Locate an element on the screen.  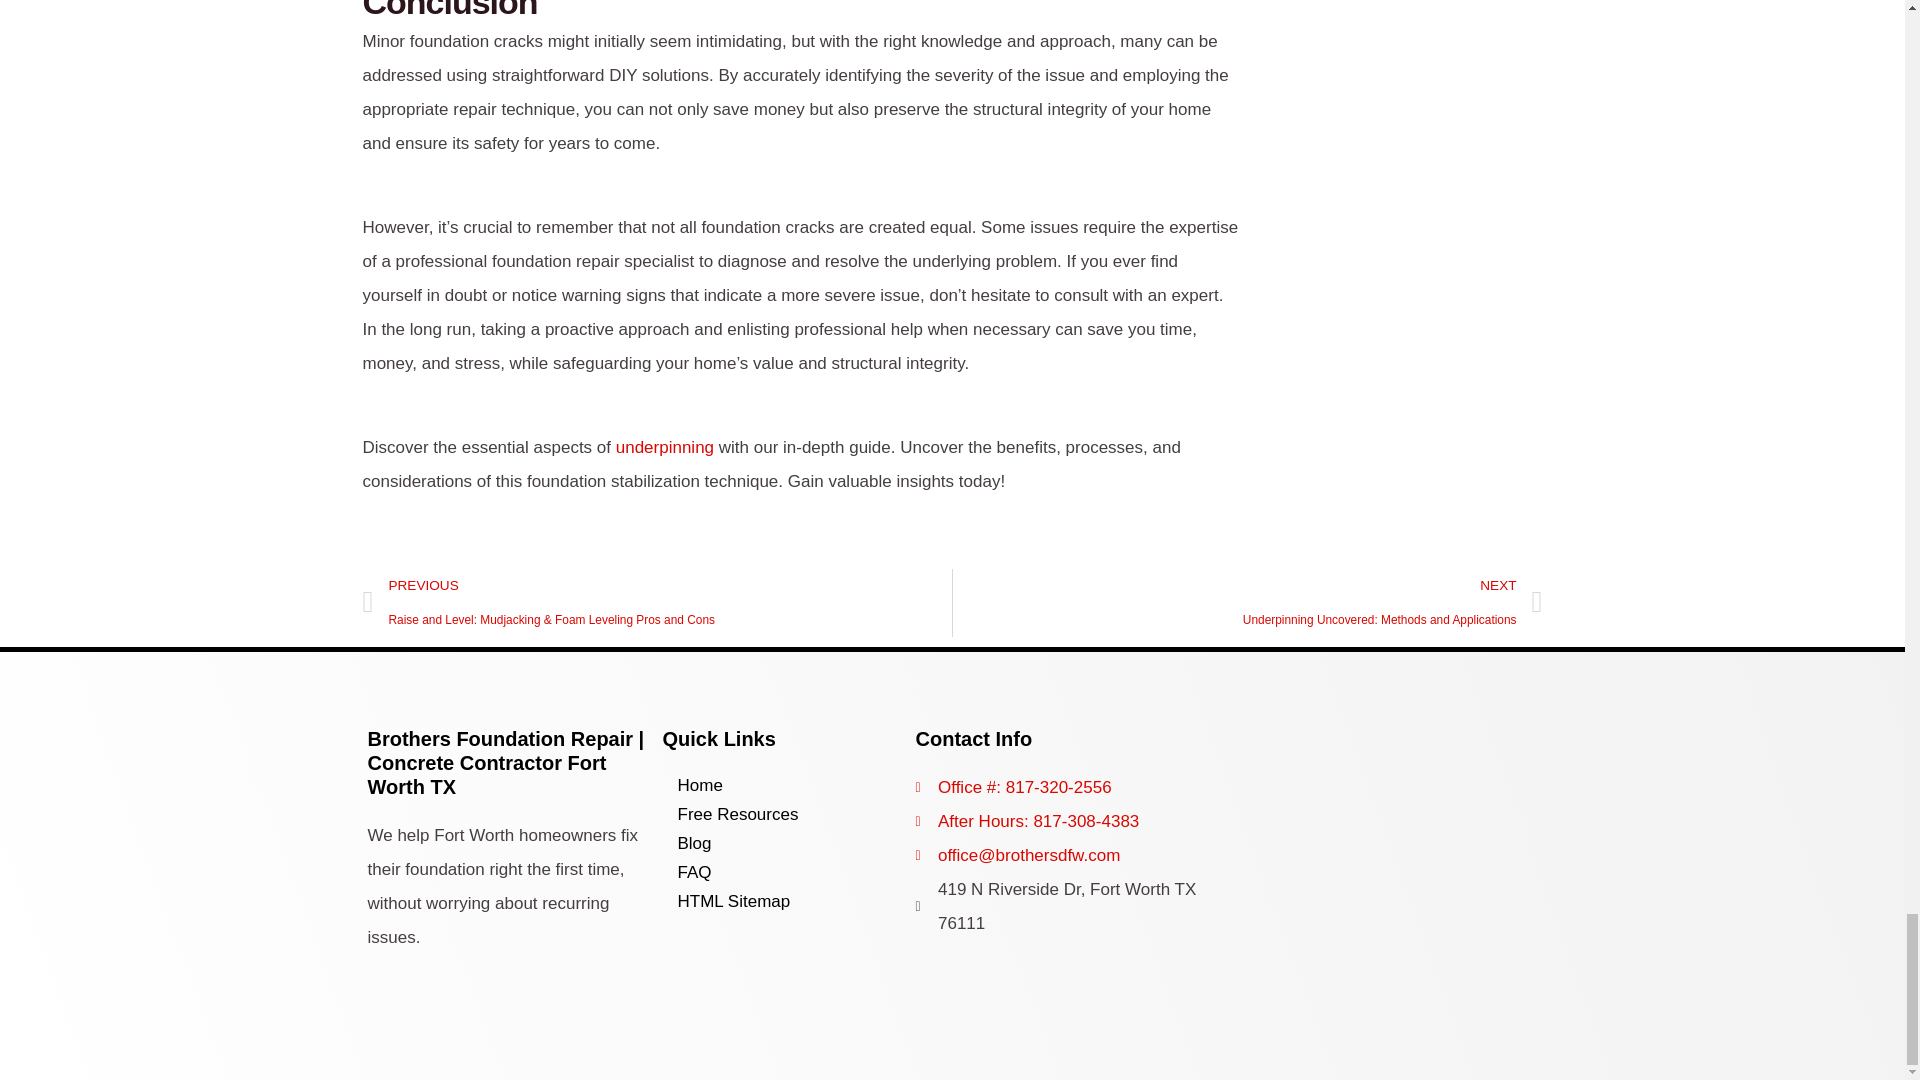
underpinning is located at coordinates (665, 447).